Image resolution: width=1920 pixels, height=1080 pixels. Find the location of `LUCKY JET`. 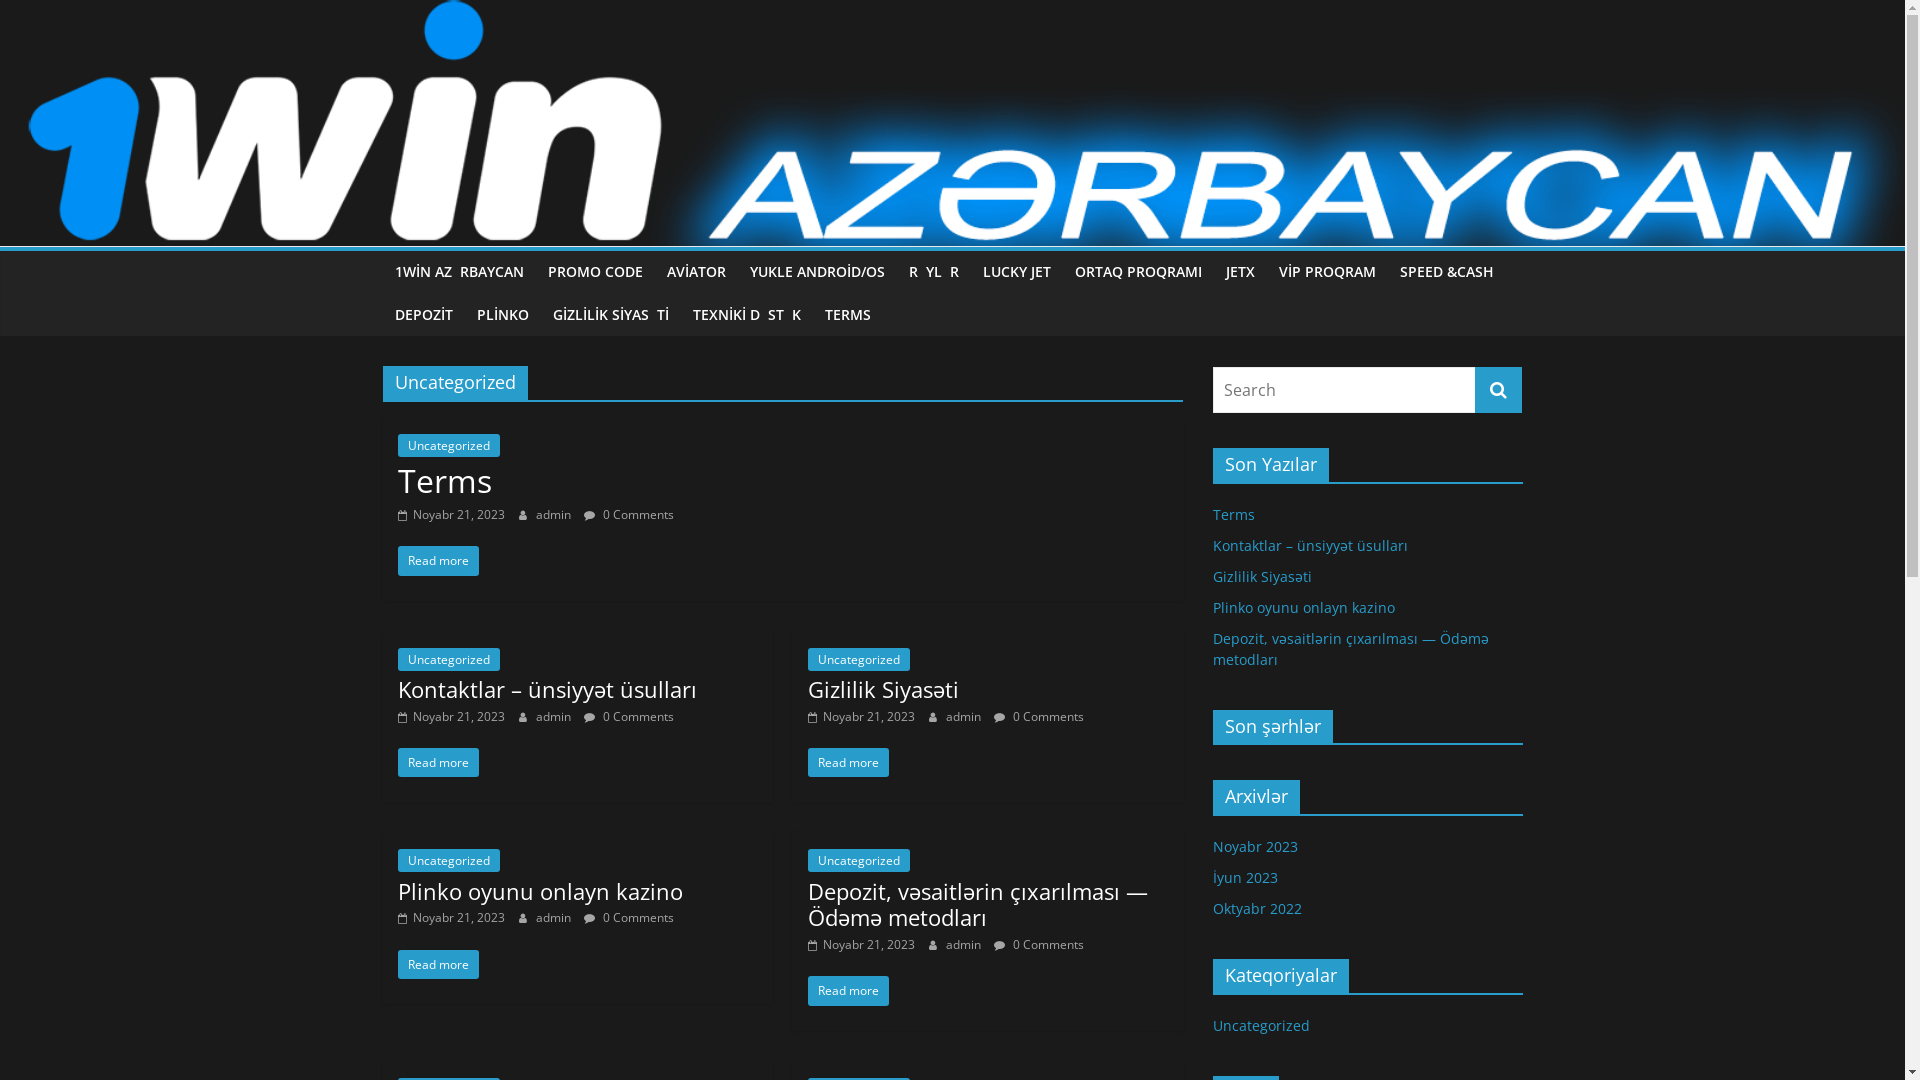

LUCKY JET is located at coordinates (1016, 272).